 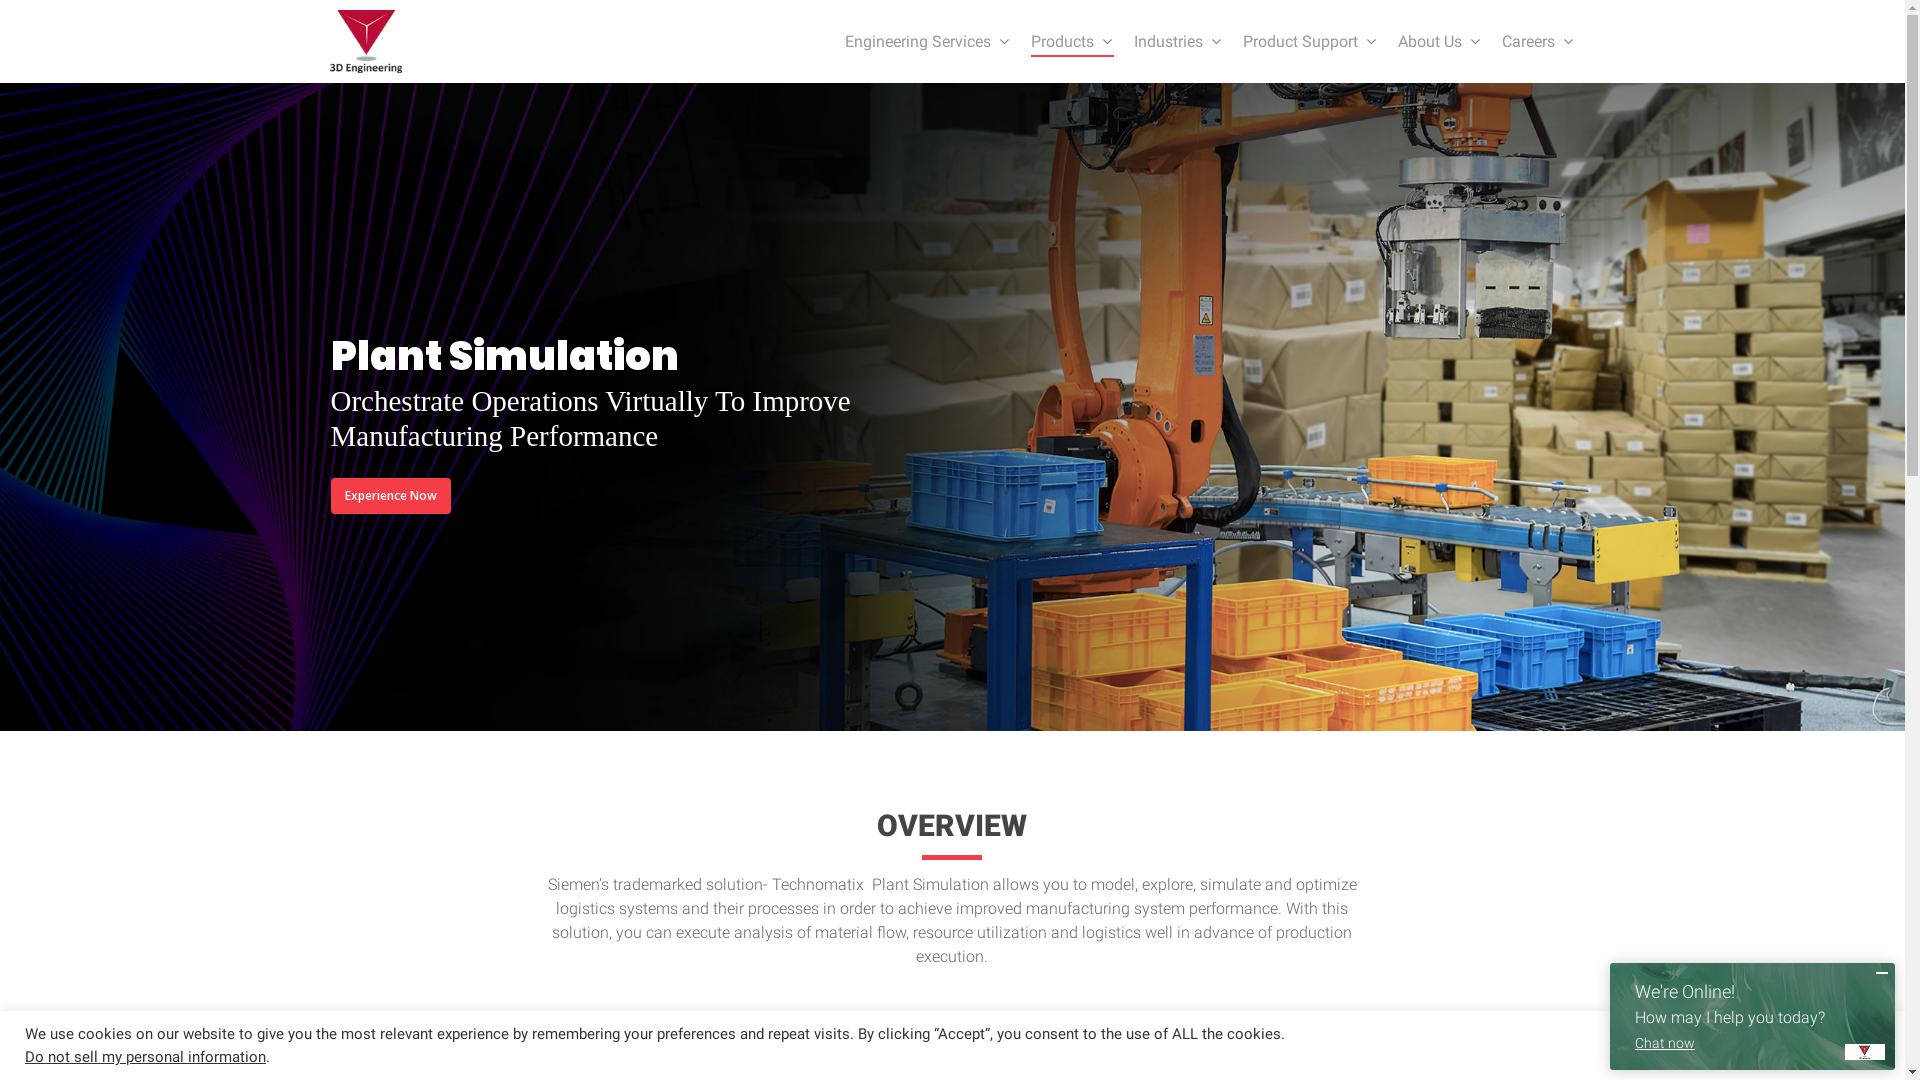 What do you see at coordinates (1440, 42) in the screenshot?
I see `About Us` at bounding box center [1440, 42].